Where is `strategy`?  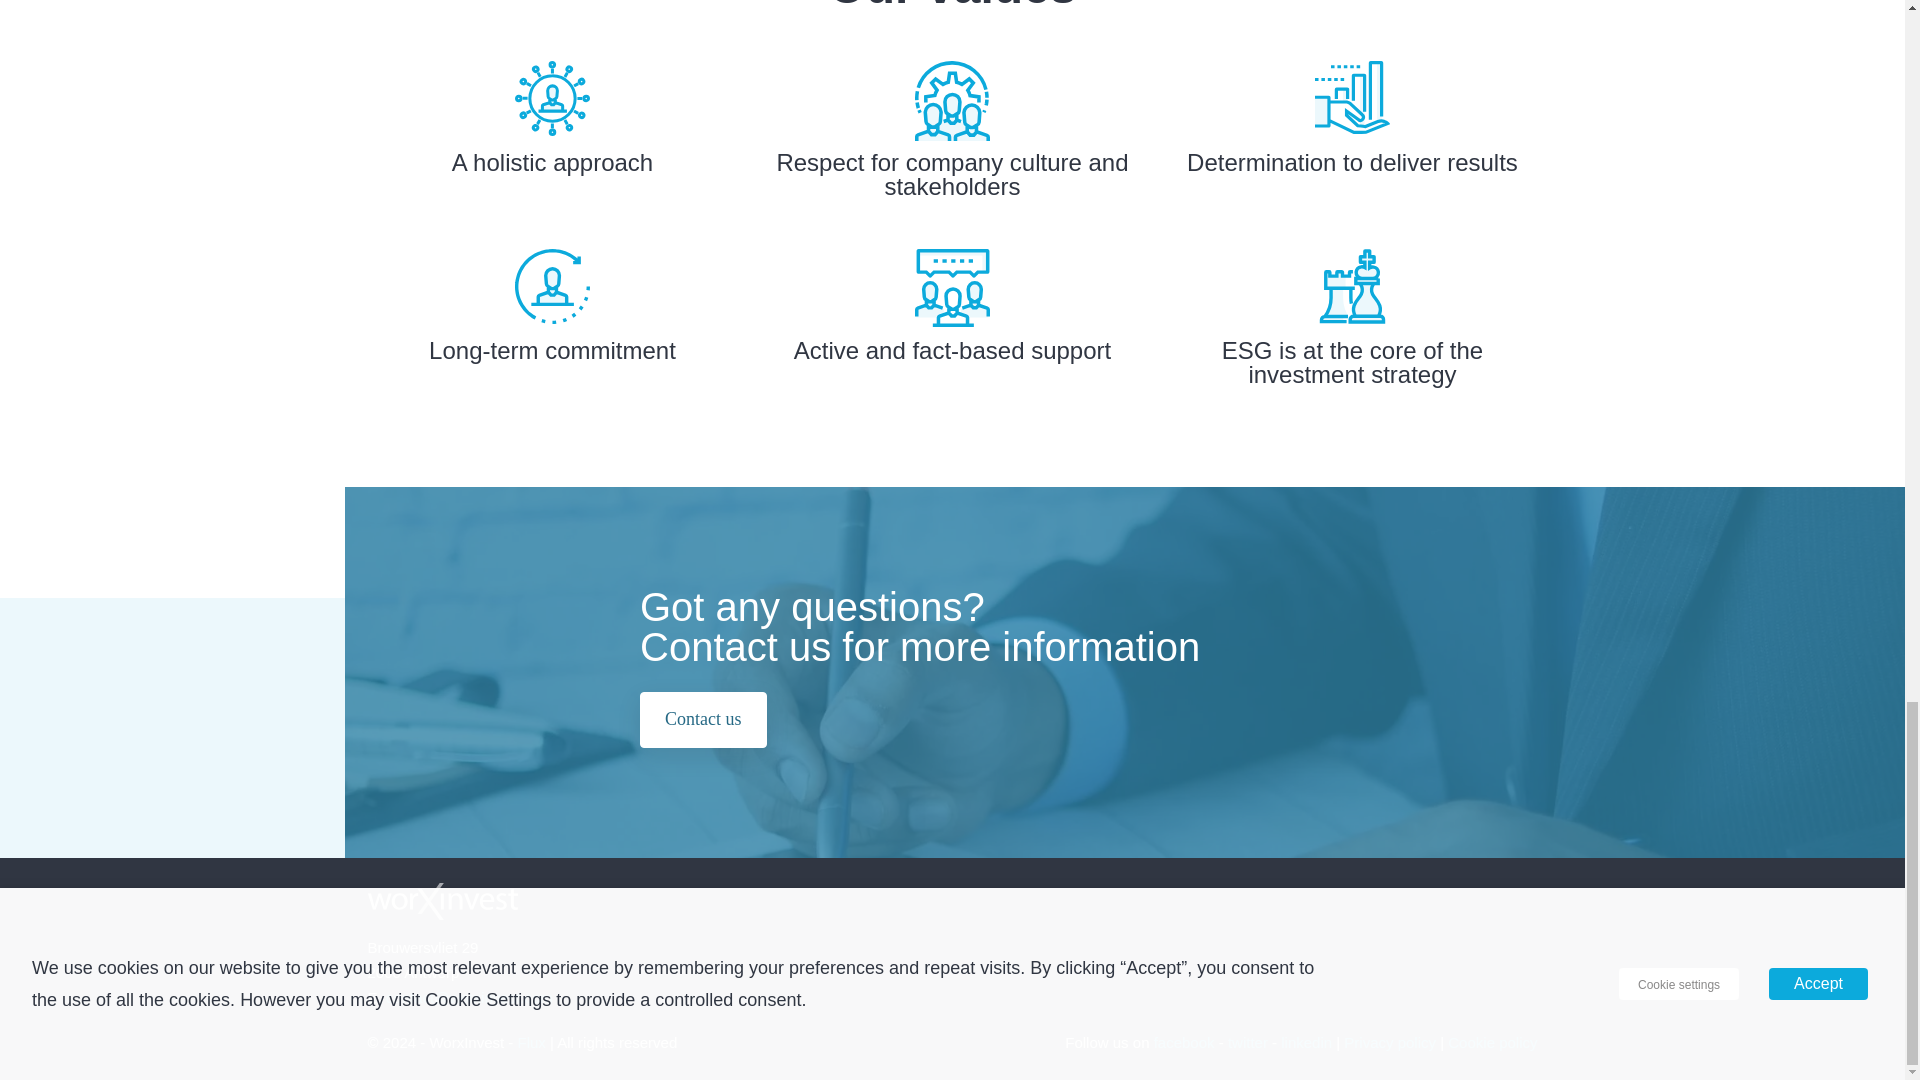
strategy is located at coordinates (1352, 286).